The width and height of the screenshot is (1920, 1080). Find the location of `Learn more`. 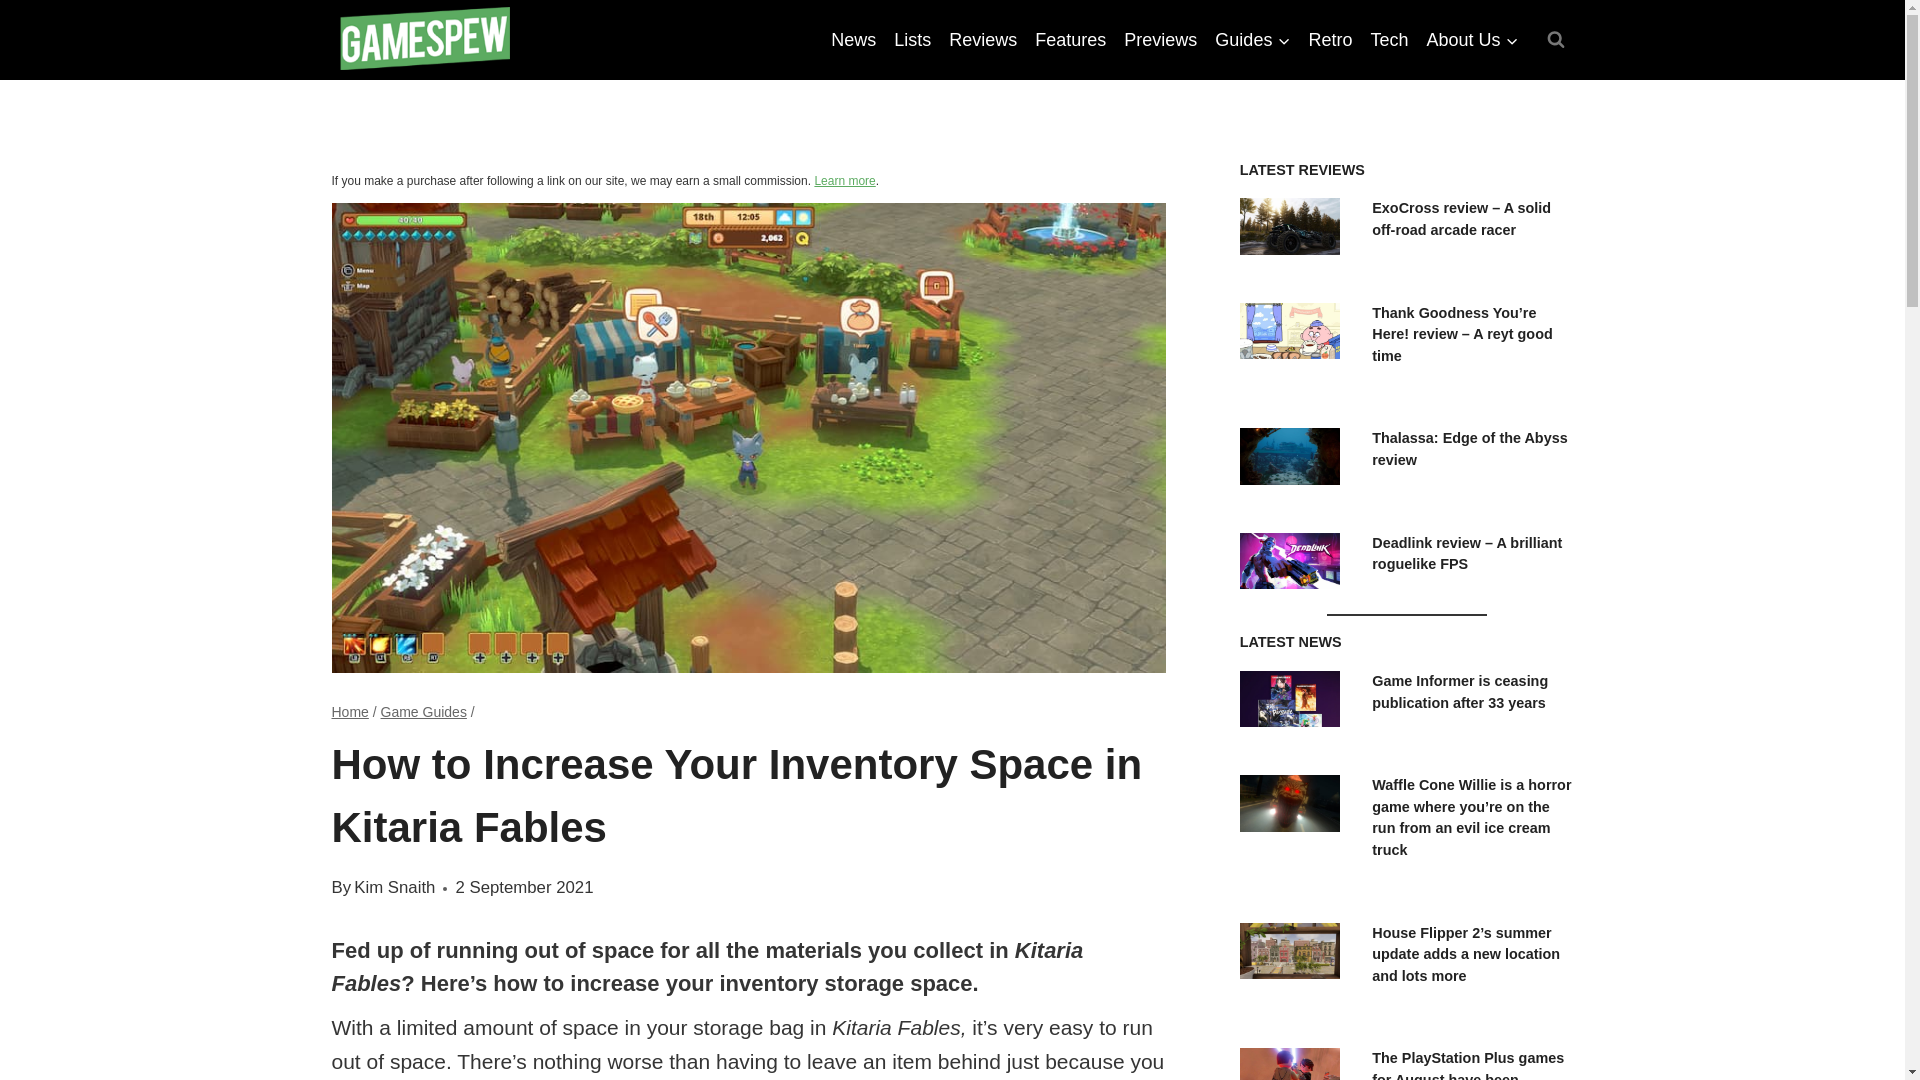

Learn more is located at coordinates (844, 180).